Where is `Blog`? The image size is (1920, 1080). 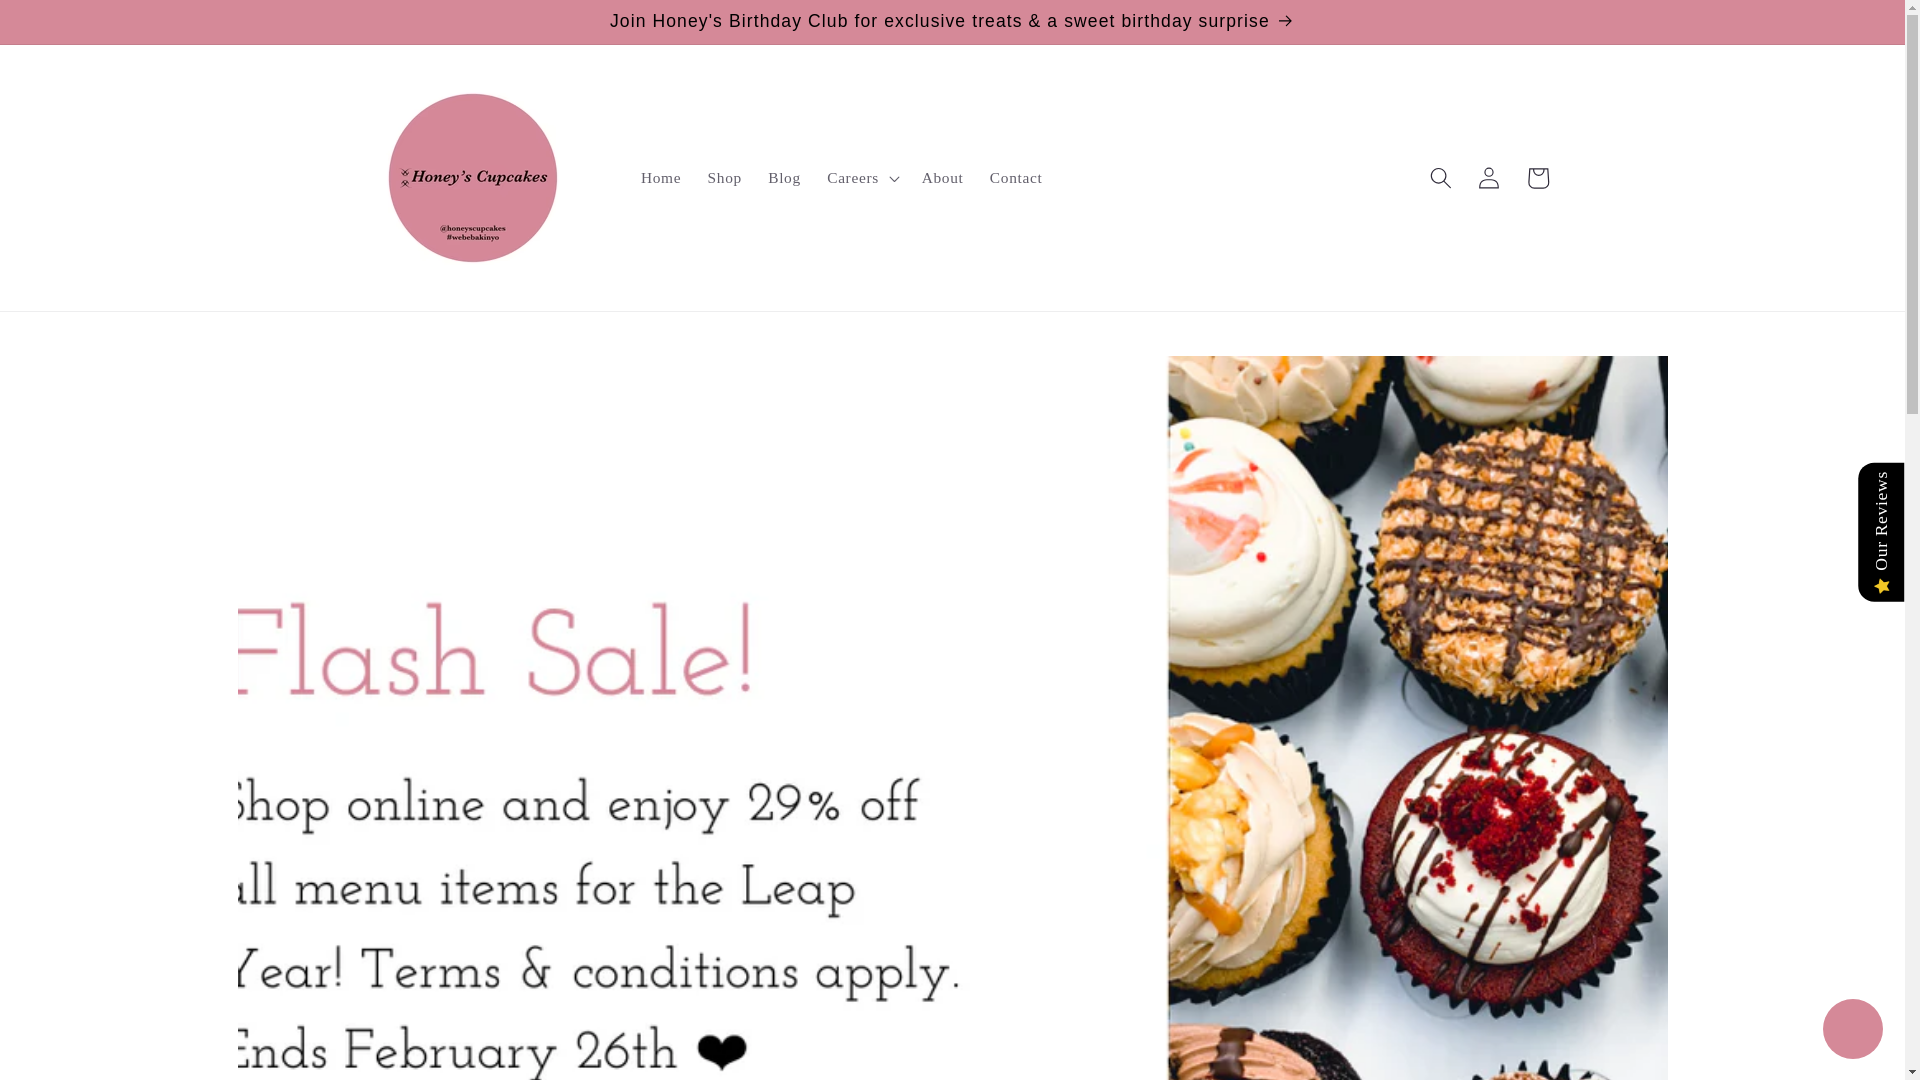
Blog is located at coordinates (784, 178).